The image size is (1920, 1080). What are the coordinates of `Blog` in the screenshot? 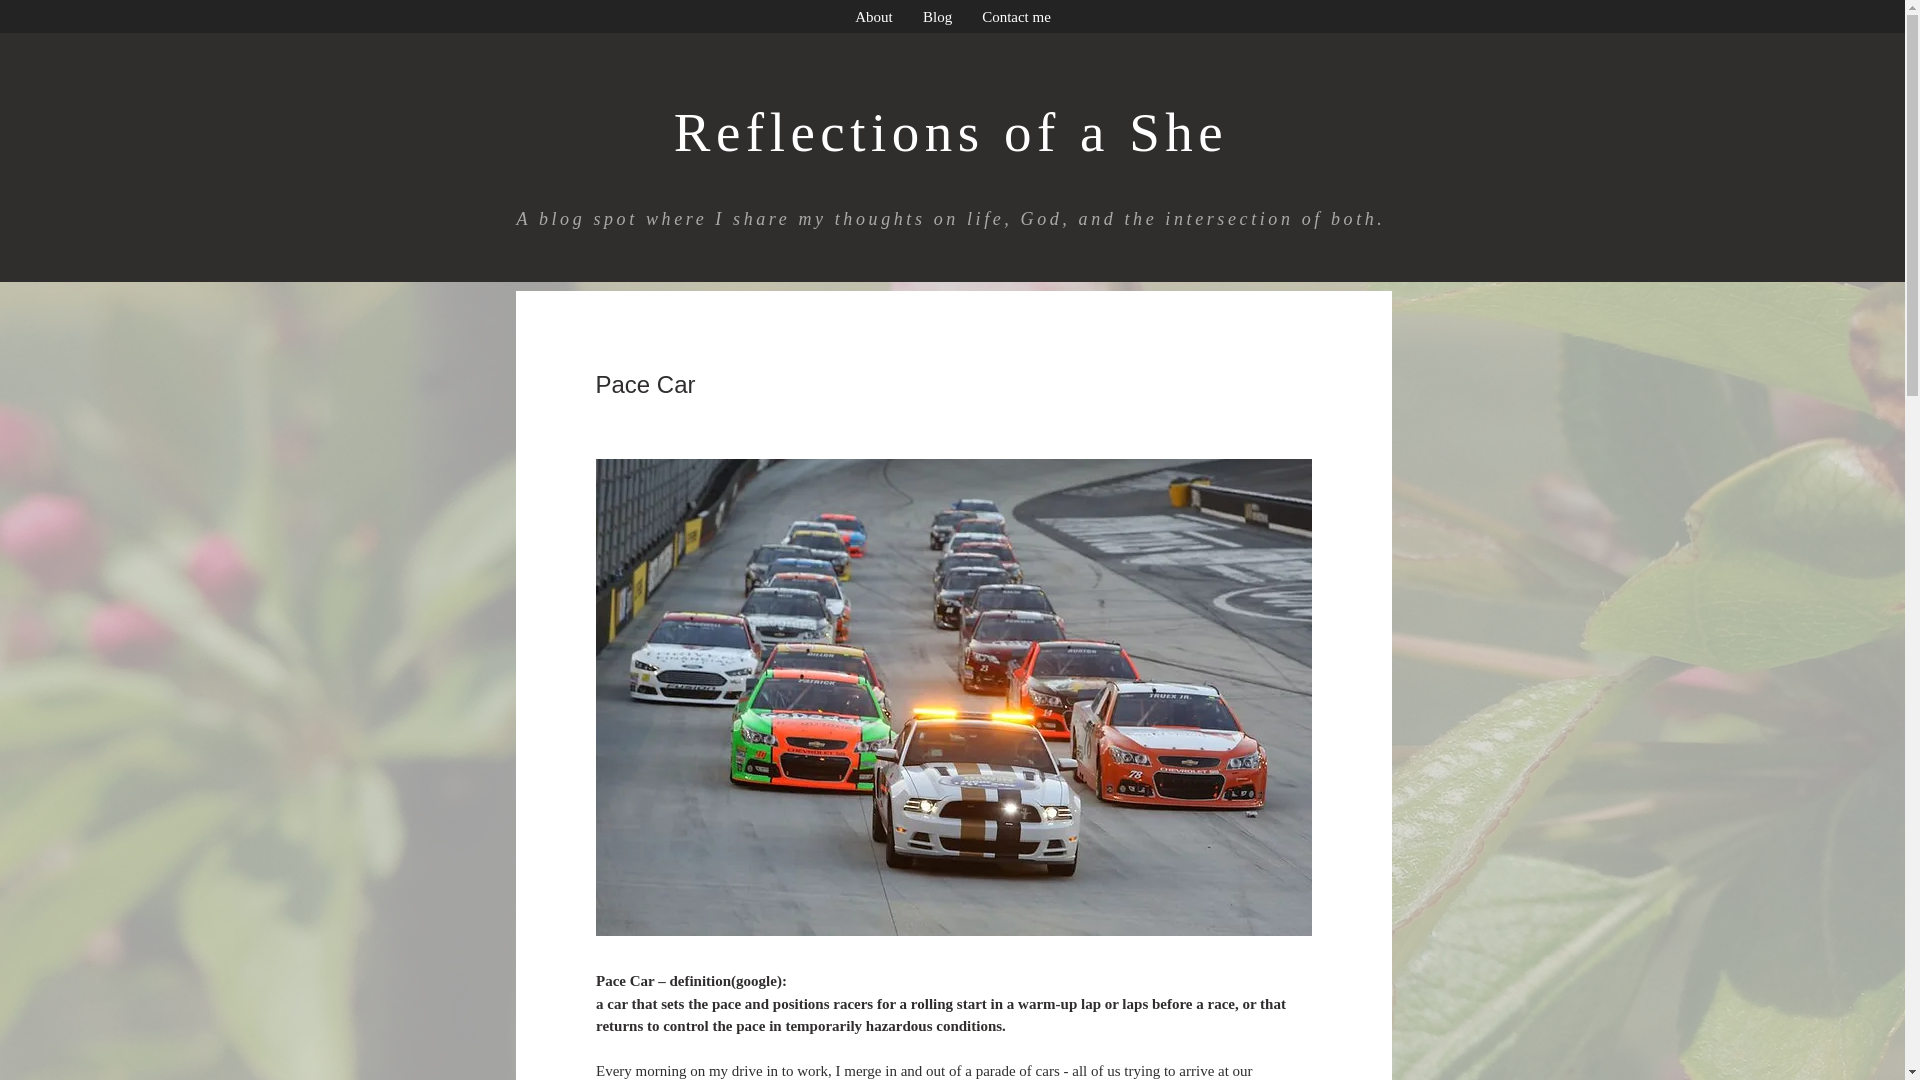 It's located at (938, 18).